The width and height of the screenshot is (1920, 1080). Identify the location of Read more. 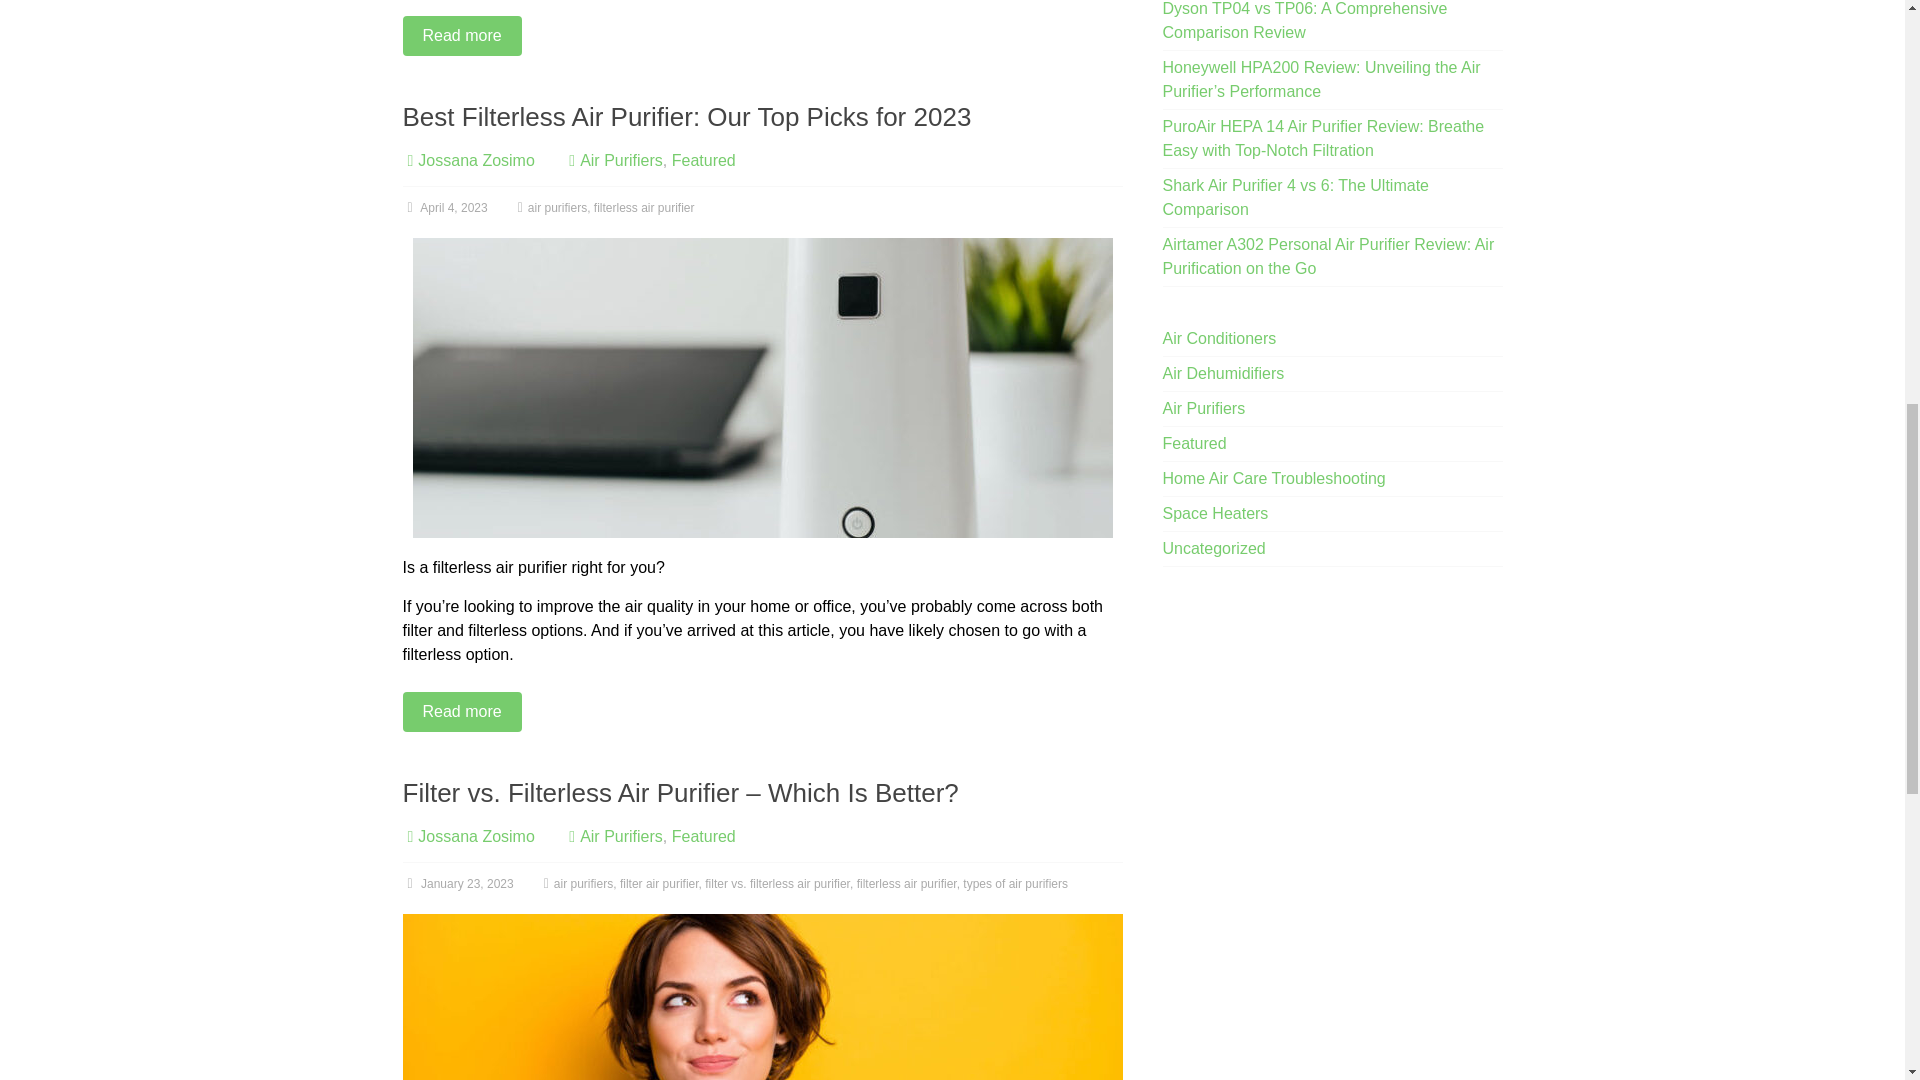
(761, 712).